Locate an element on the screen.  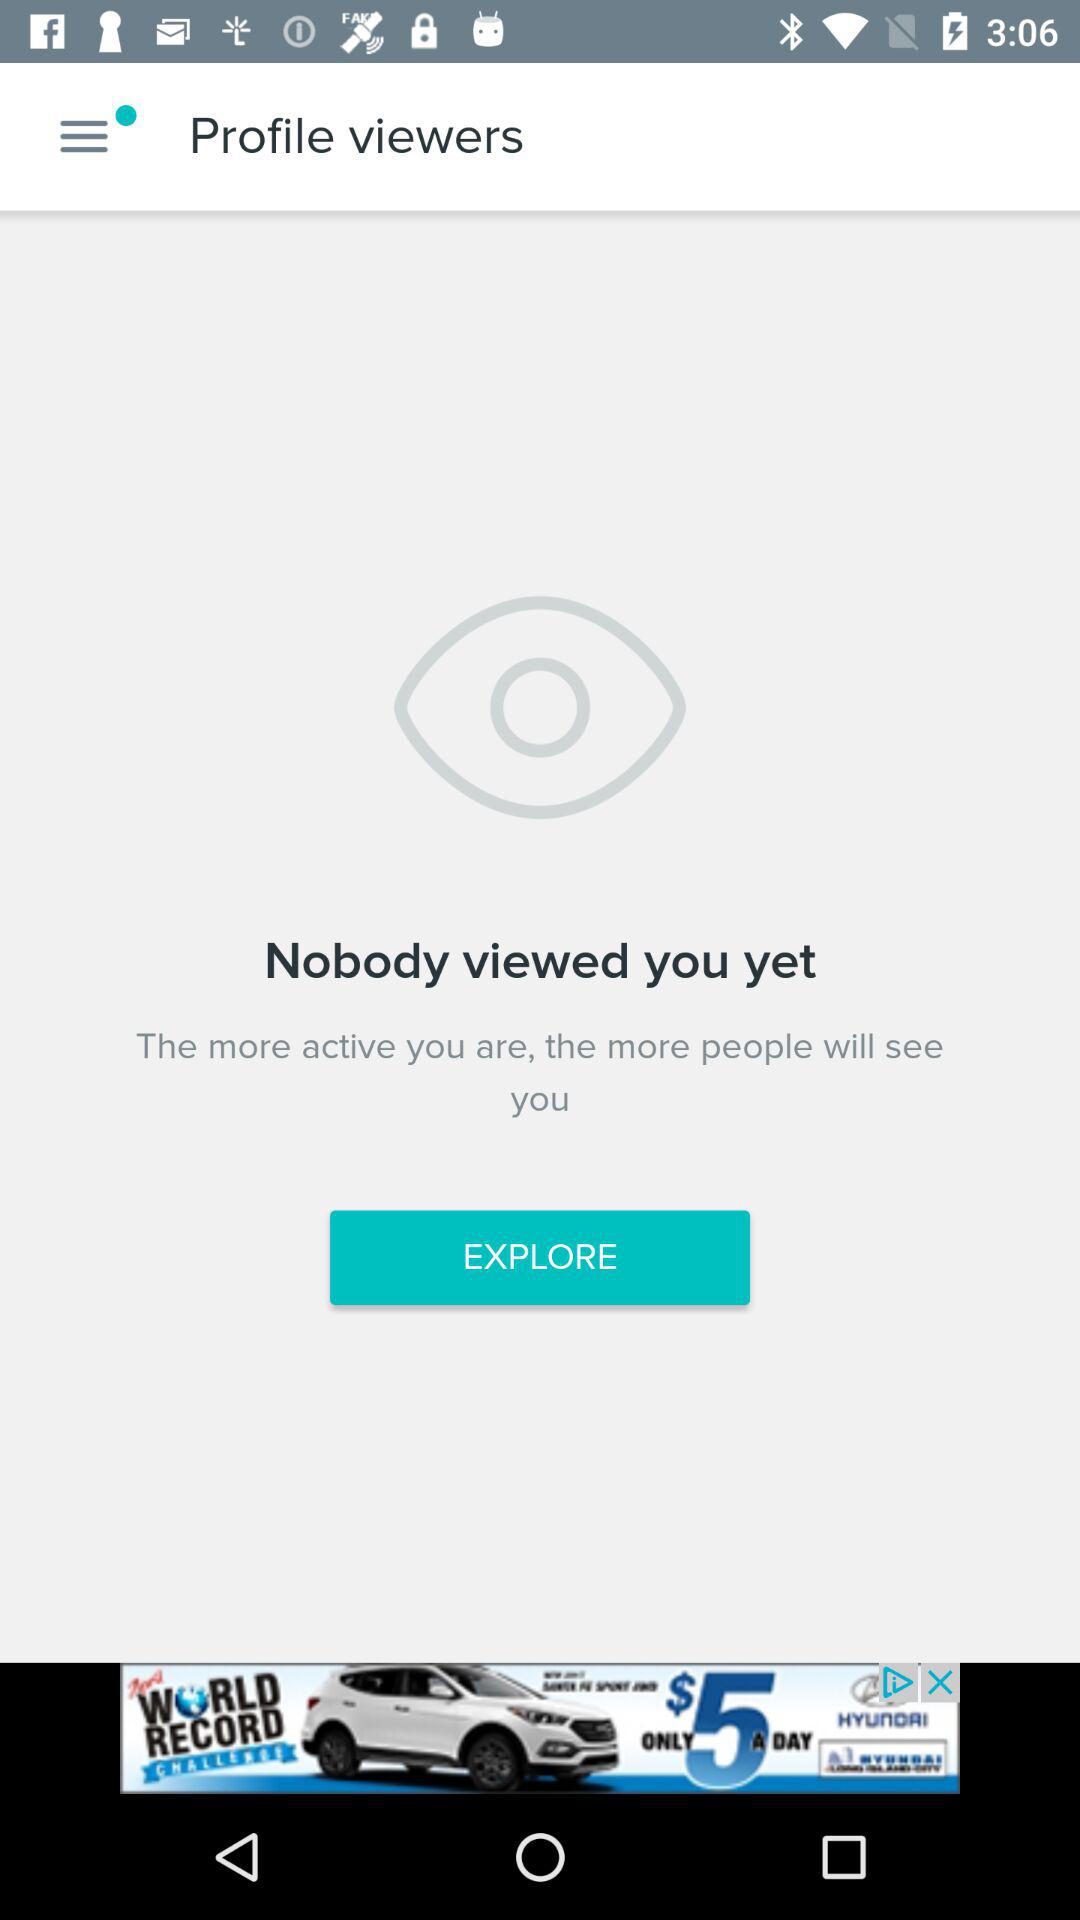
advertisement page is located at coordinates (540, 1728).